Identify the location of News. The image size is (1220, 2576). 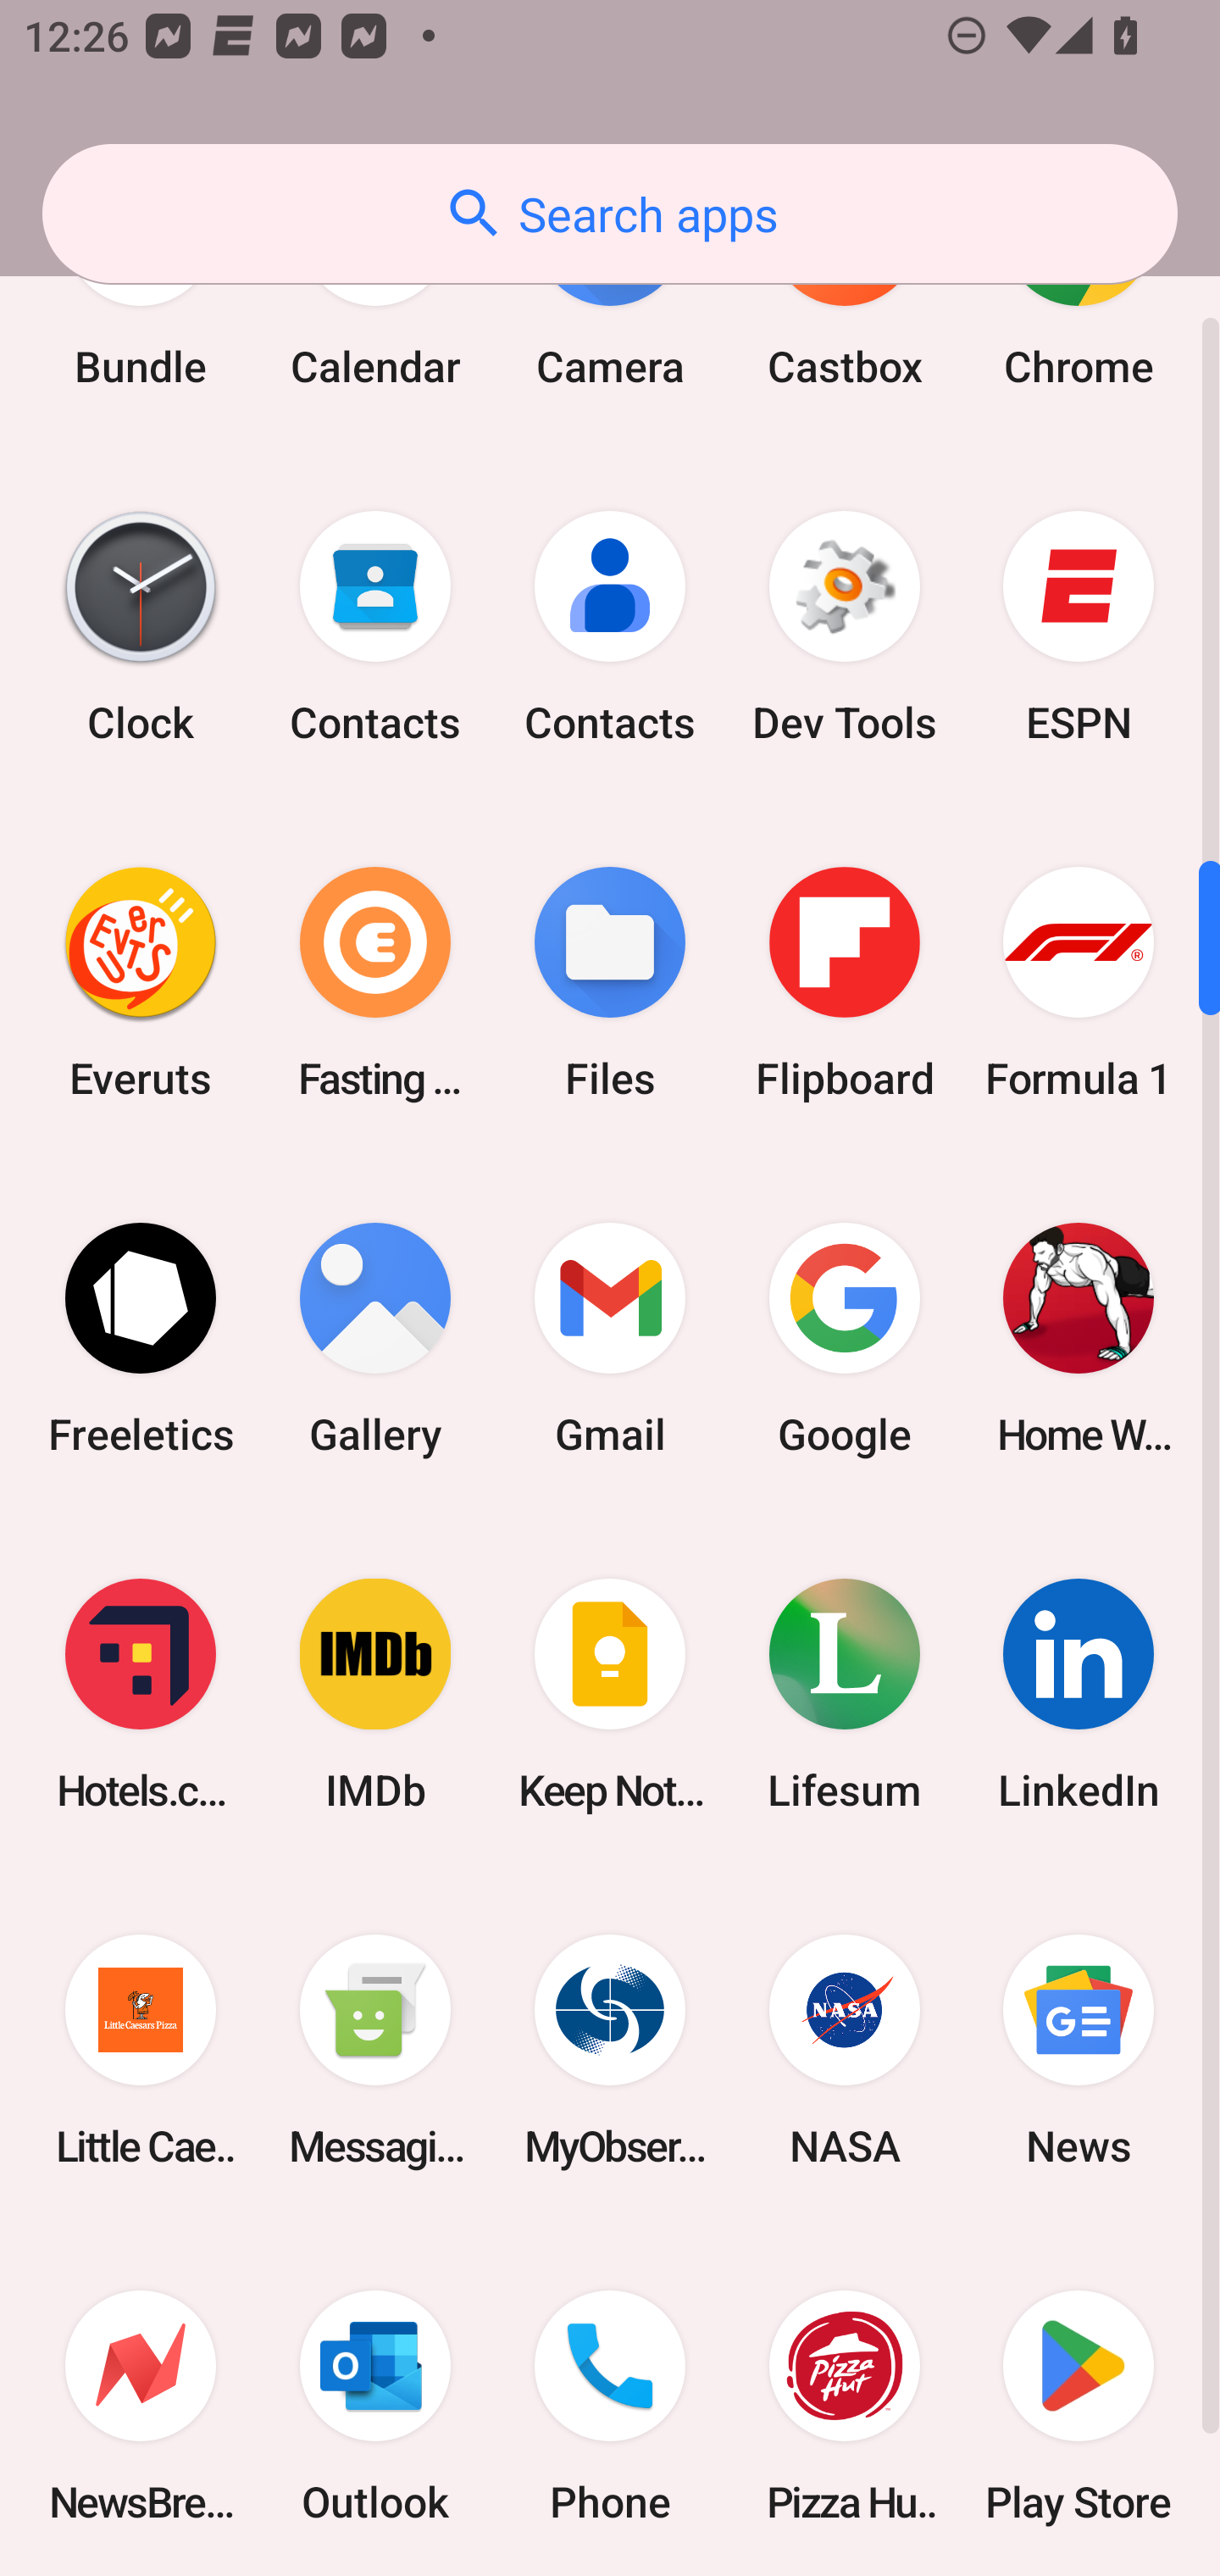
(1079, 2051).